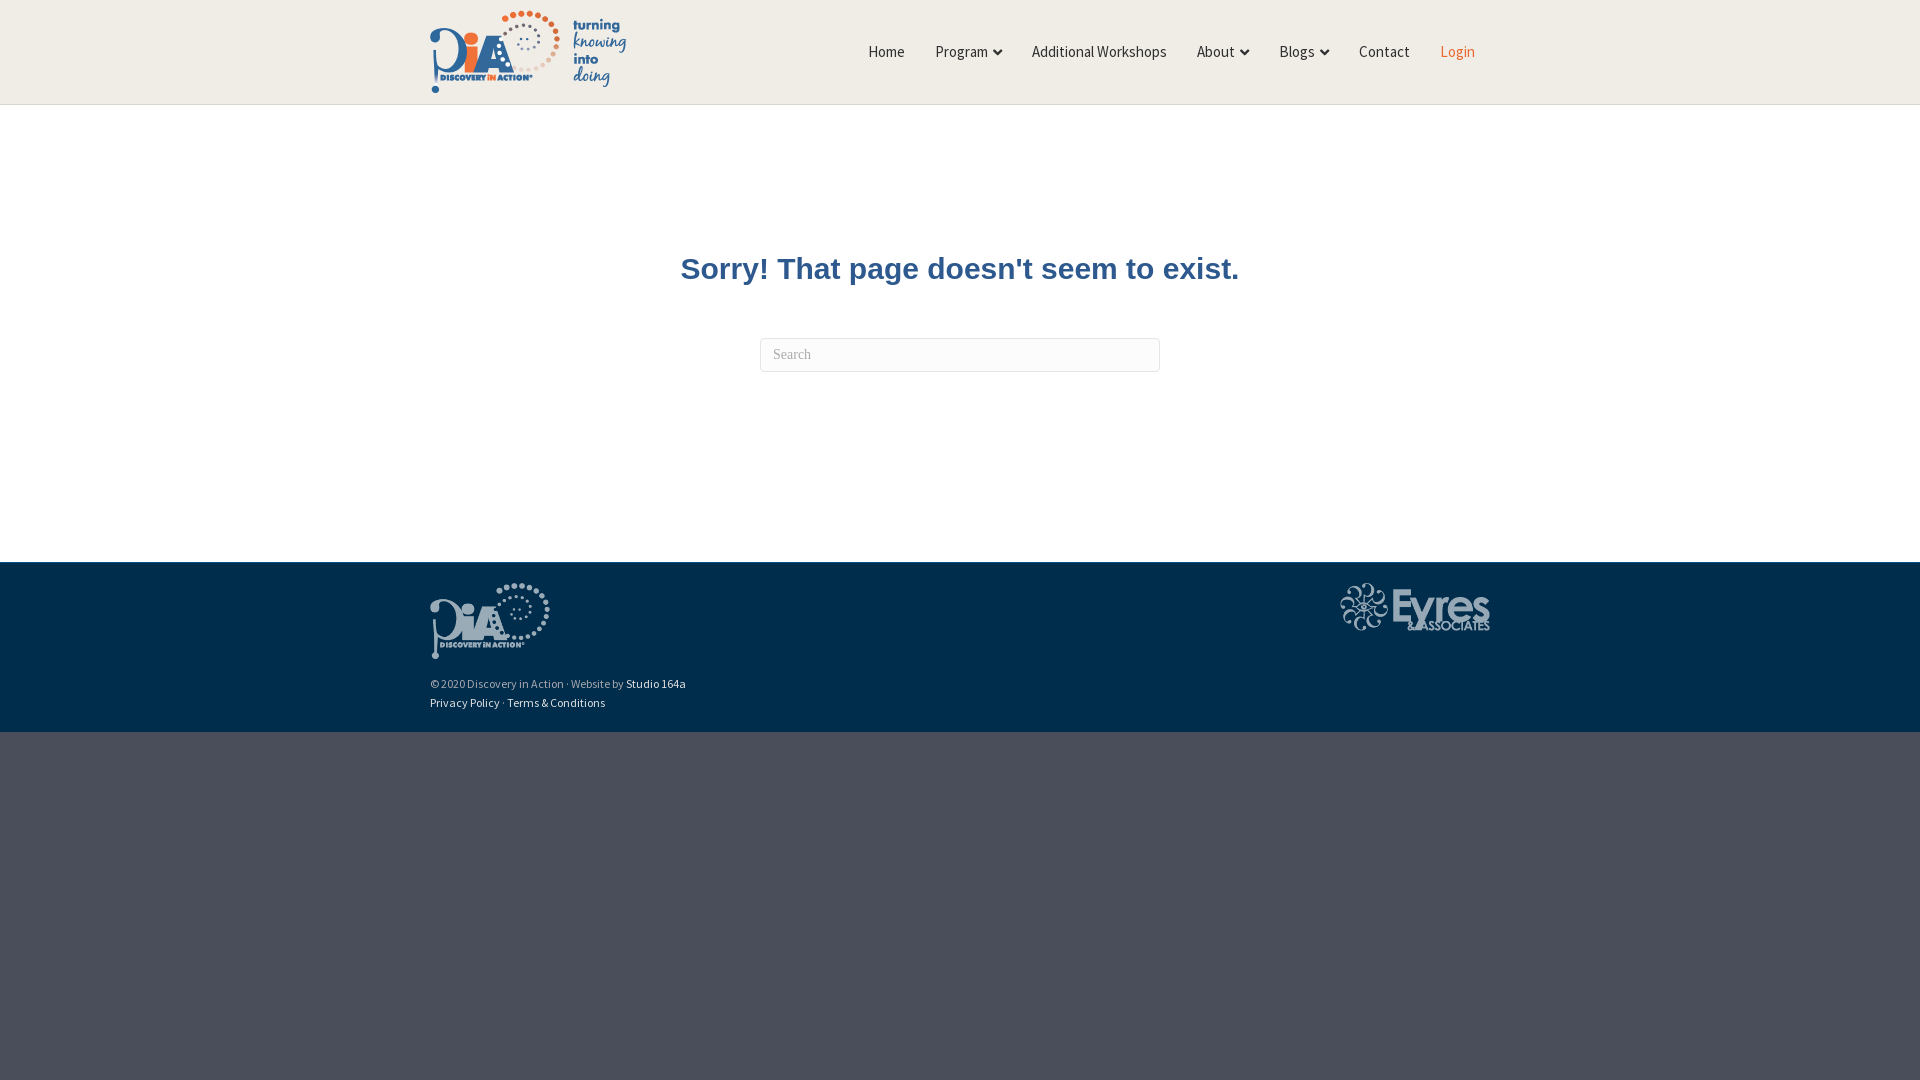 The height and width of the screenshot is (1080, 1920). I want to click on About, so click(1223, 52).